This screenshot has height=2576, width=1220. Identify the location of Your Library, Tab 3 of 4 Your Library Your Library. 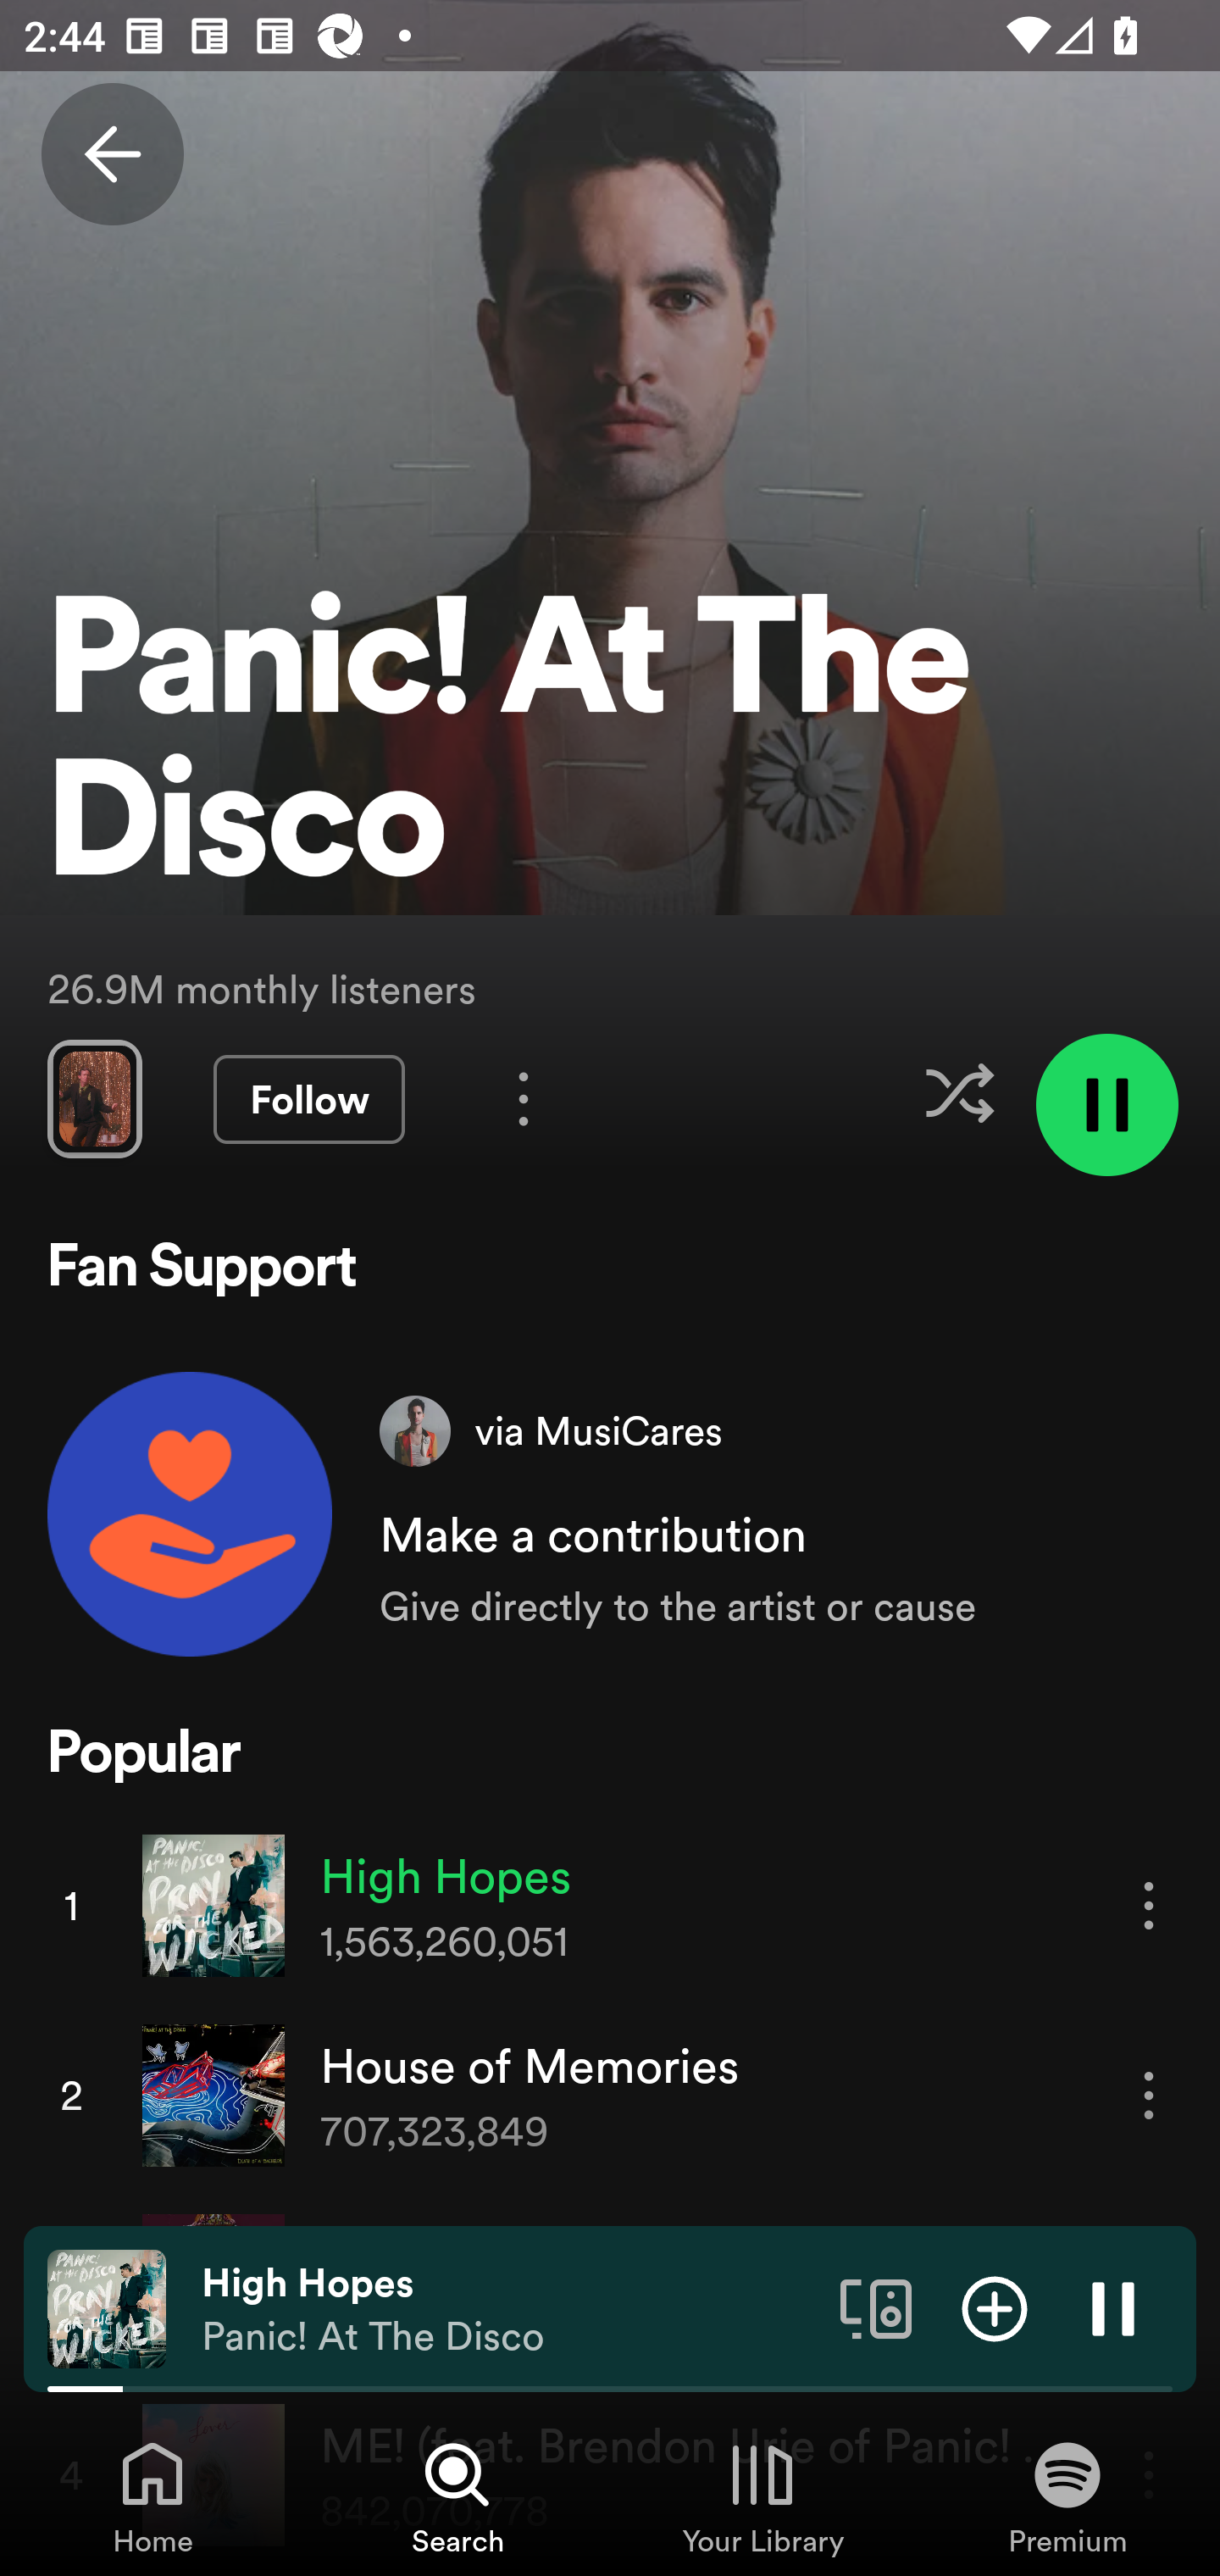
(762, 2496).